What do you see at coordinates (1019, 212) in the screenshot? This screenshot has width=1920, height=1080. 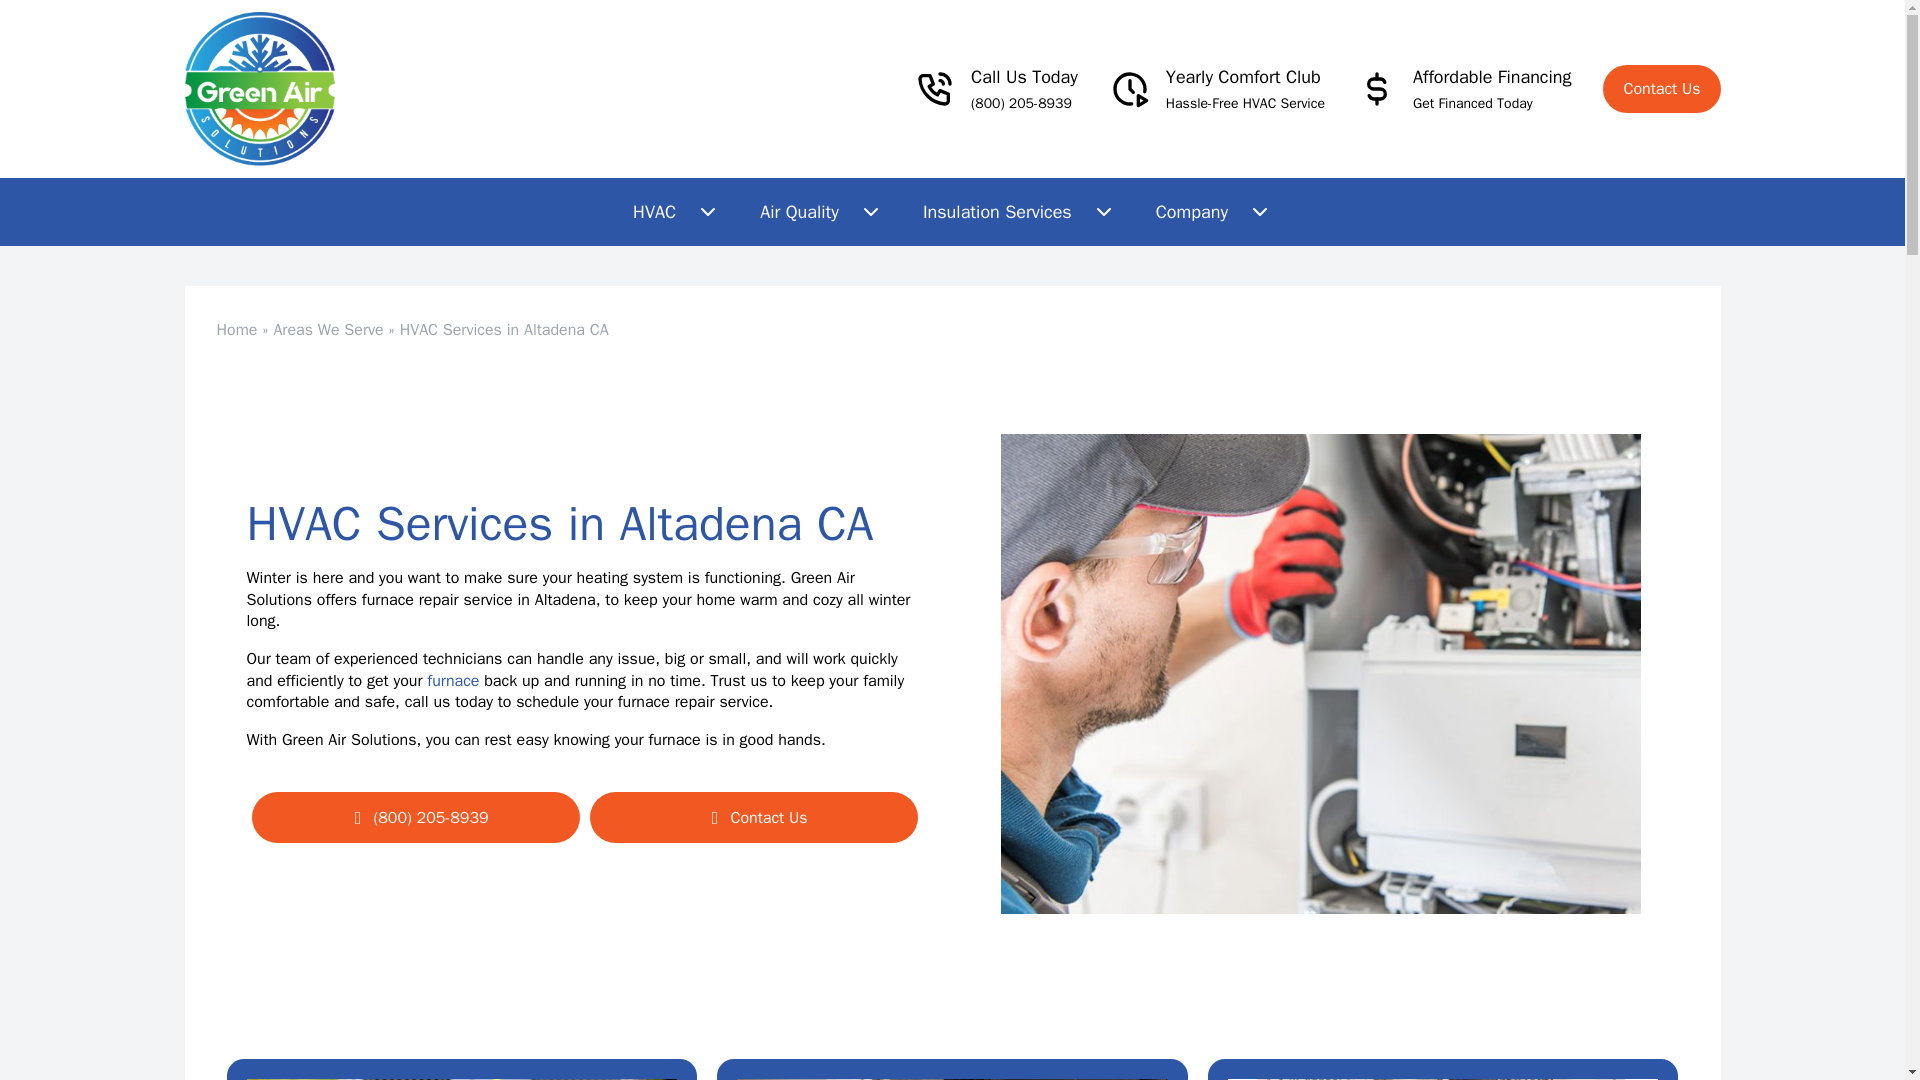 I see `Insulation Services` at bounding box center [1019, 212].